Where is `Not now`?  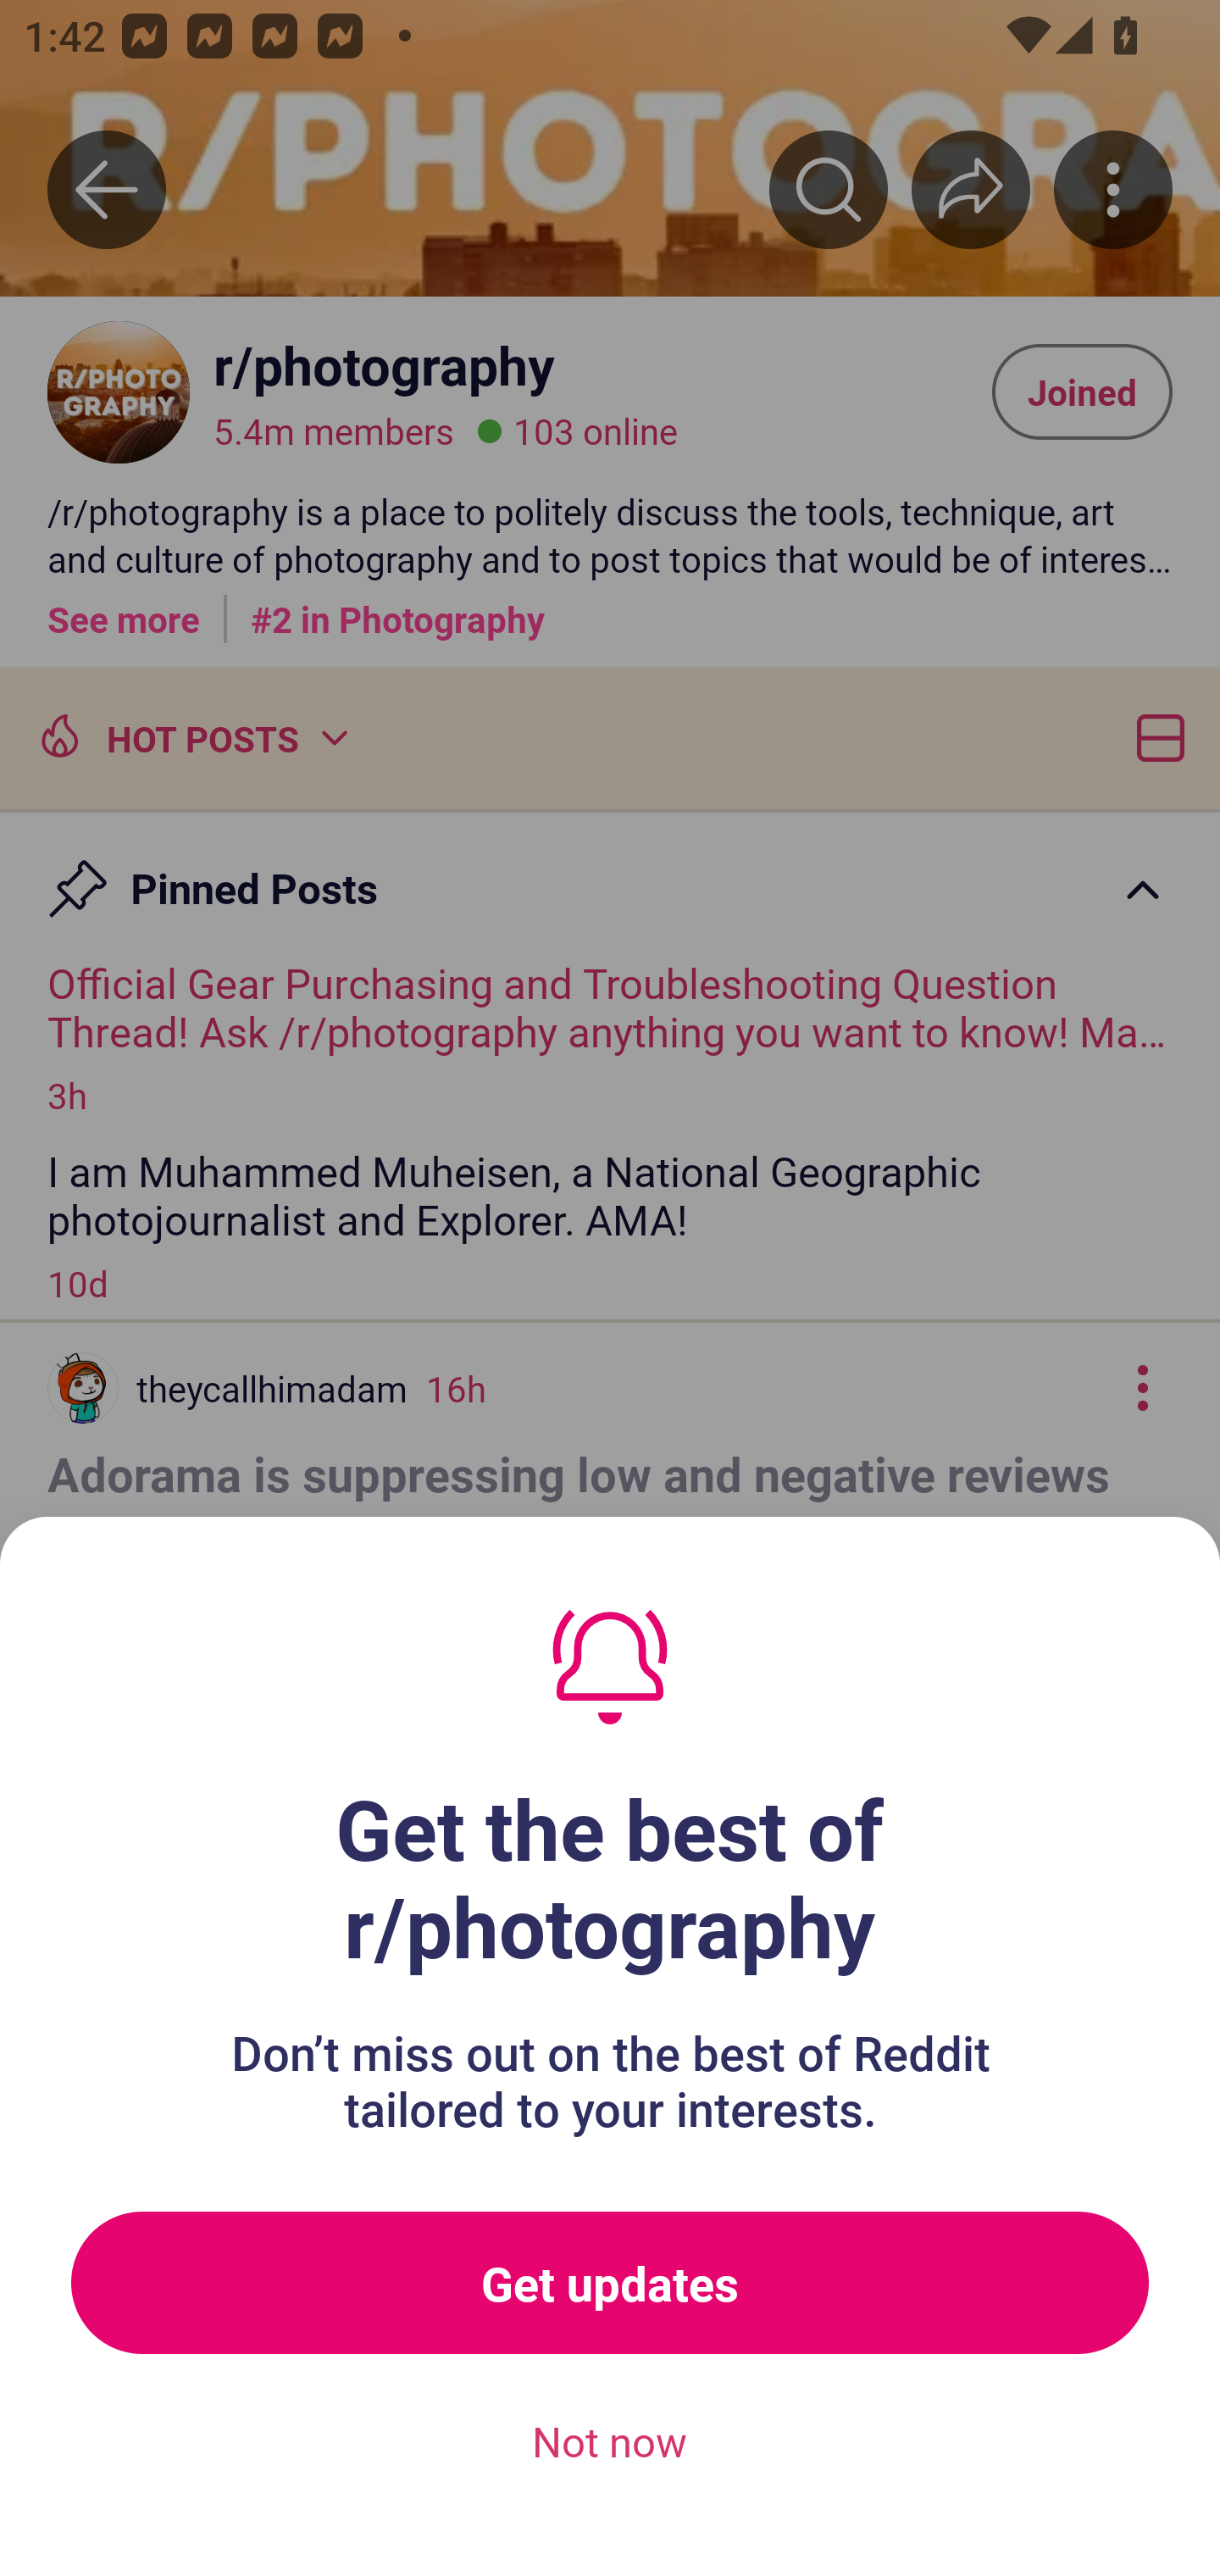 Not now is located at coordinates (610, 2442).